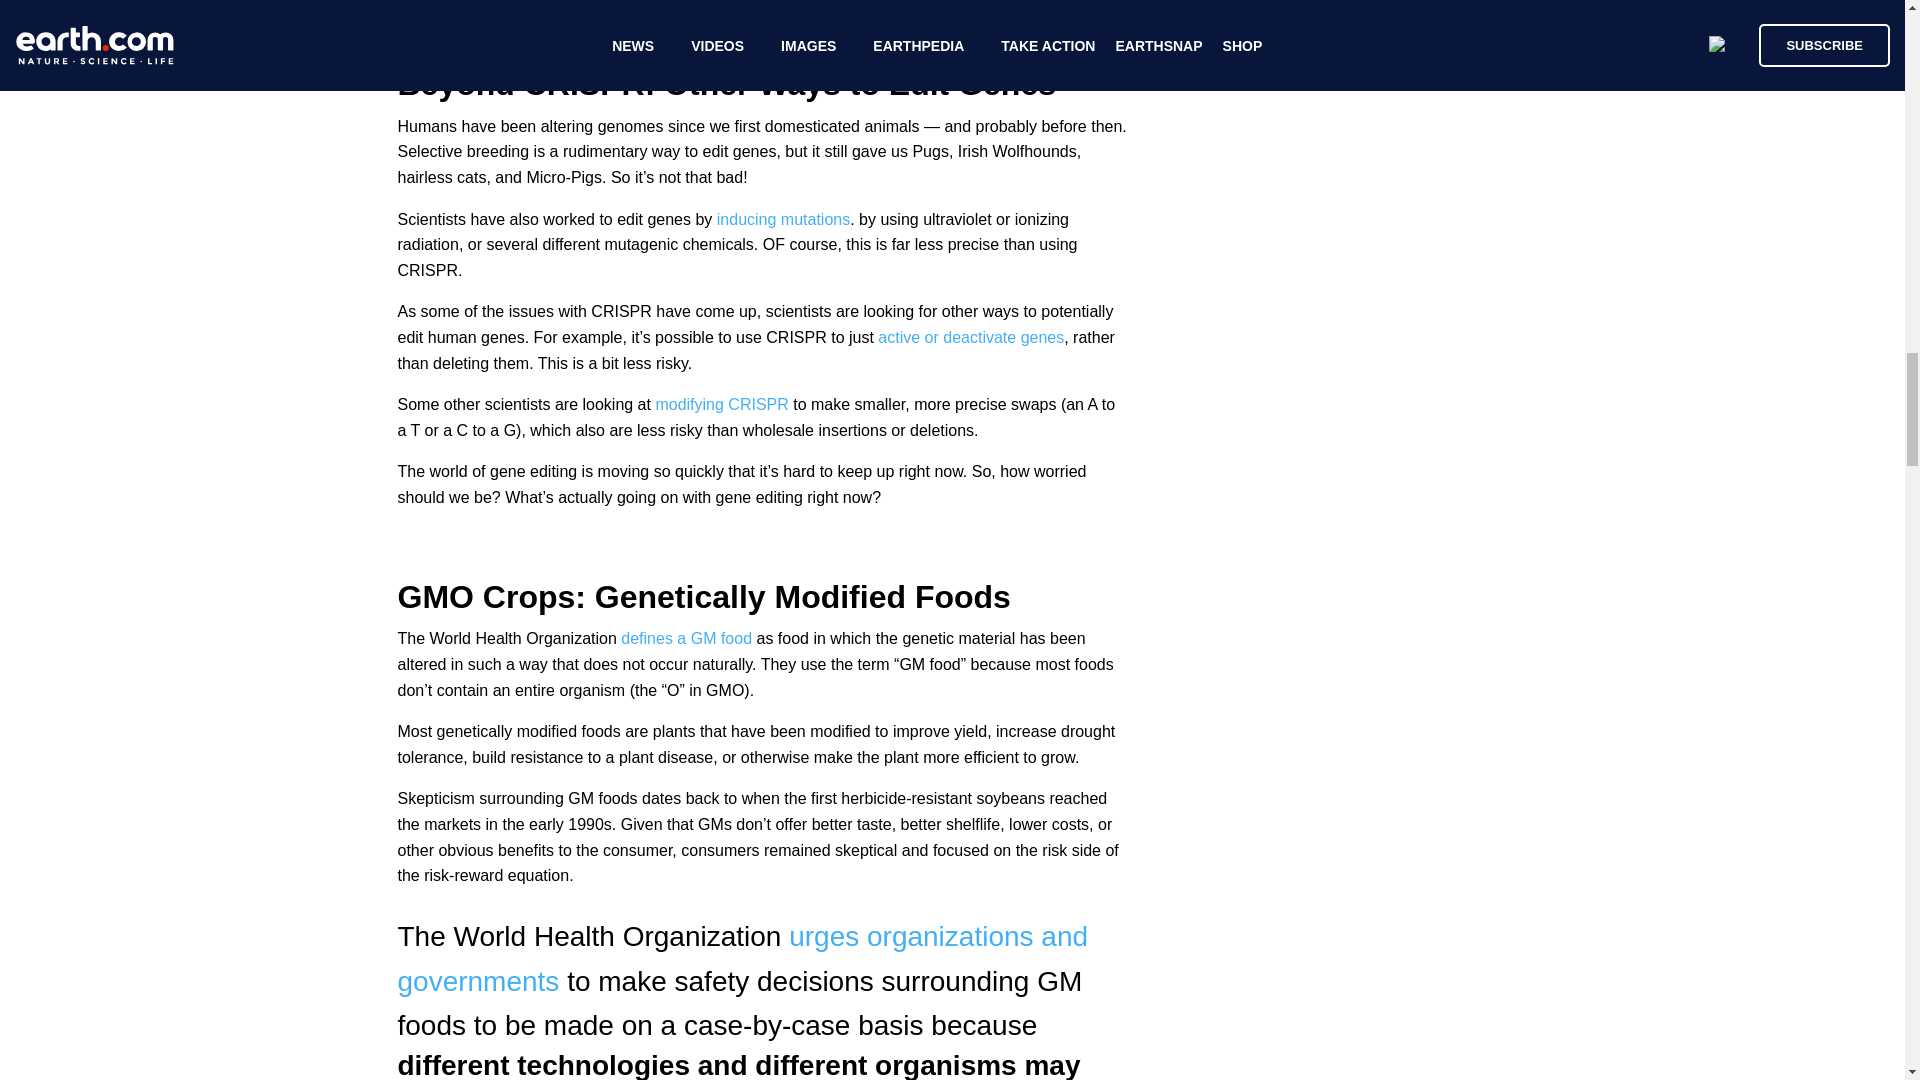 Image resolution: width=1920 pixels, height=1080 pixels. What do you see at coordinates (970, 337) in the screenshot?
I see `active or deactivate genes` at bounding box center [970, 337].